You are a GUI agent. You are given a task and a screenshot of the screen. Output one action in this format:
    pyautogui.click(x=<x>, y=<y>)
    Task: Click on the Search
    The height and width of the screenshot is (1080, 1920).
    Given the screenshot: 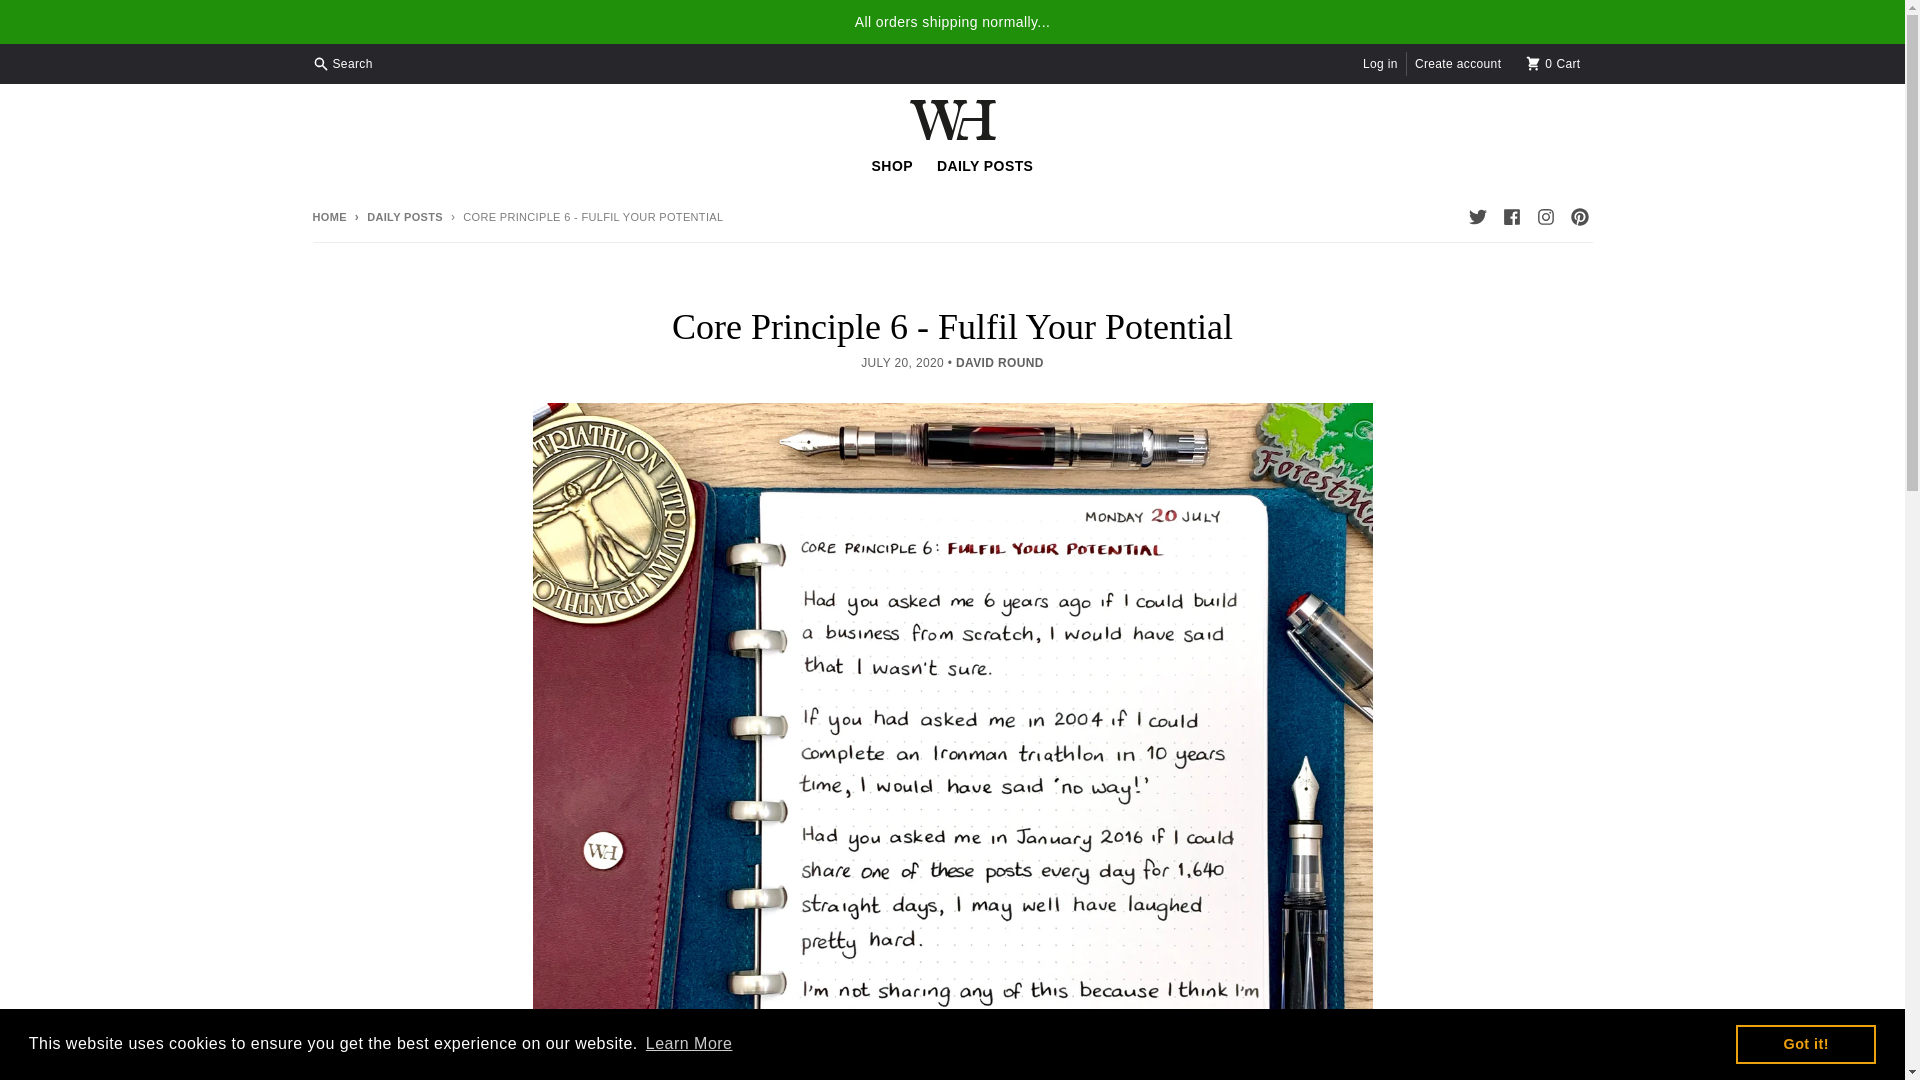 What is the action you would take?
    pyautogui.click(x=892, y=165)
    